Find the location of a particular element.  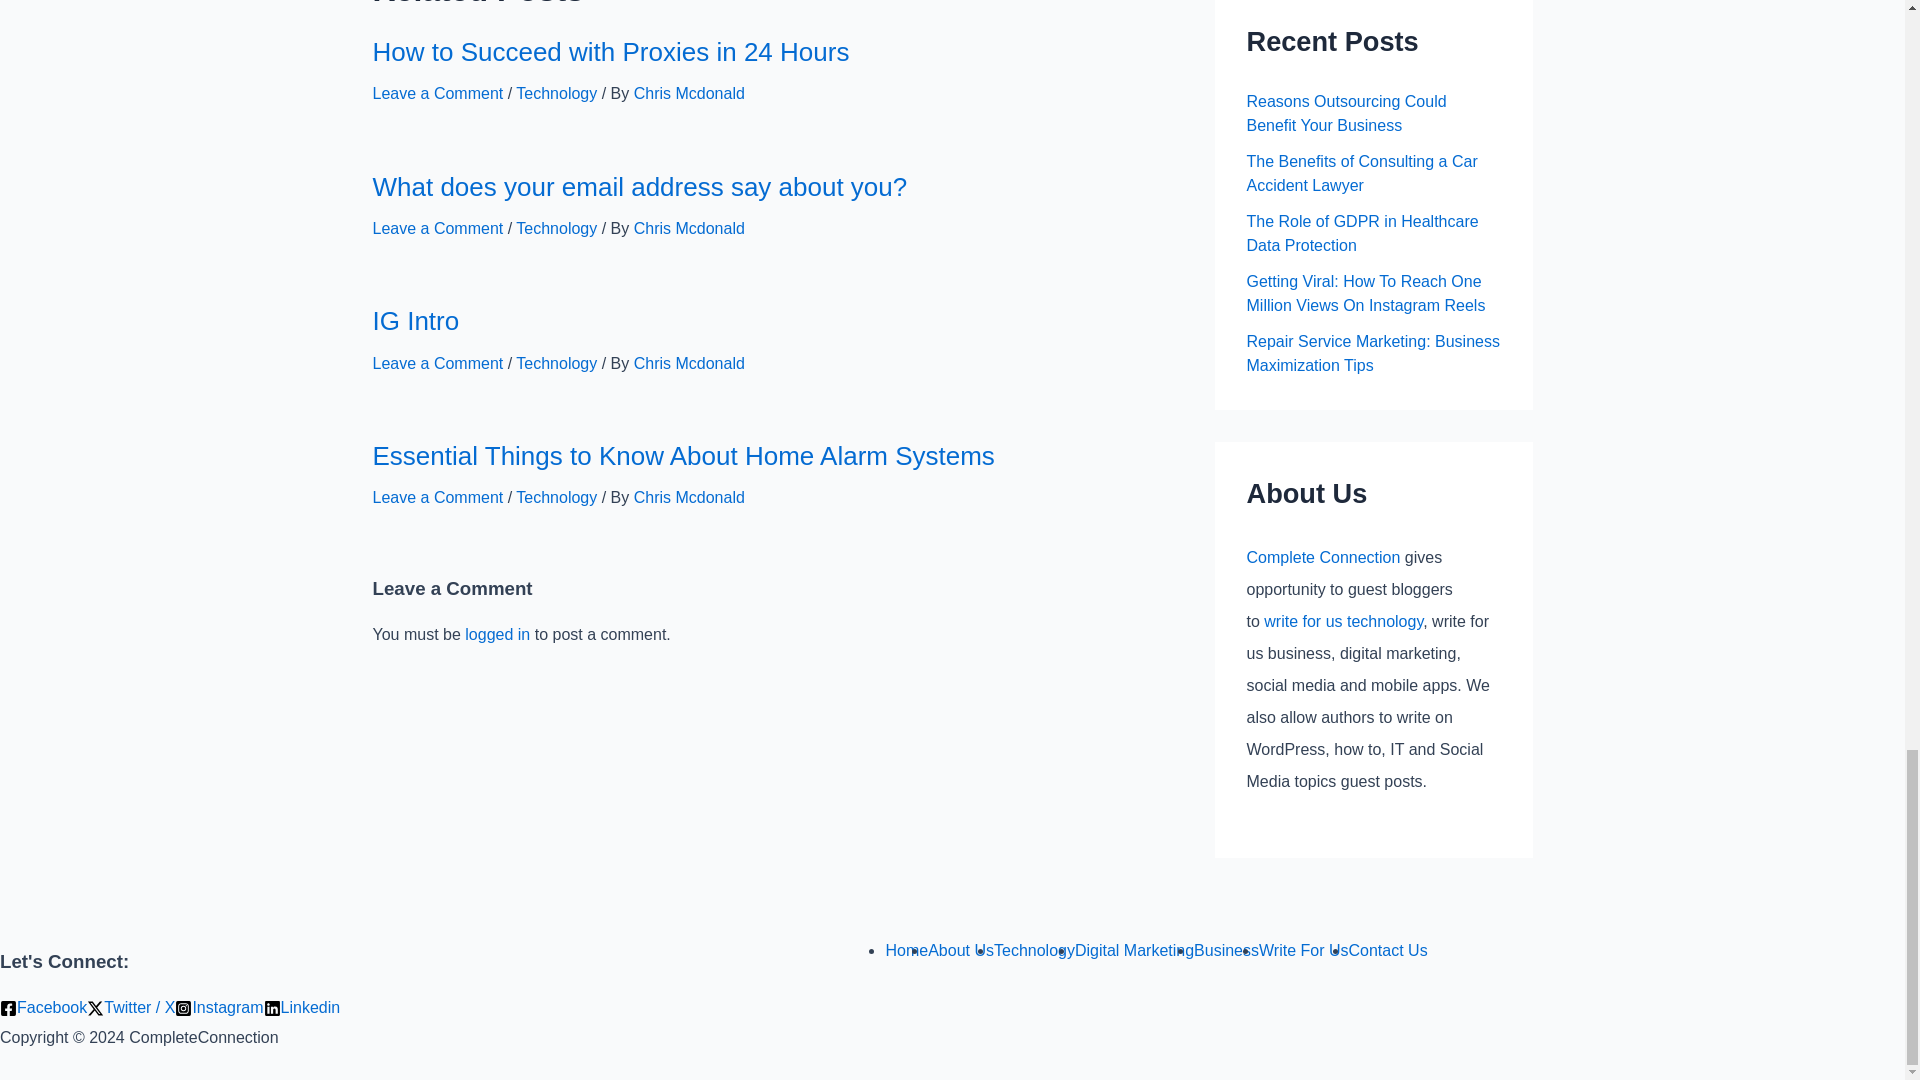

View all posts by Chris Mcdonald is located at coordinates (688, 498).